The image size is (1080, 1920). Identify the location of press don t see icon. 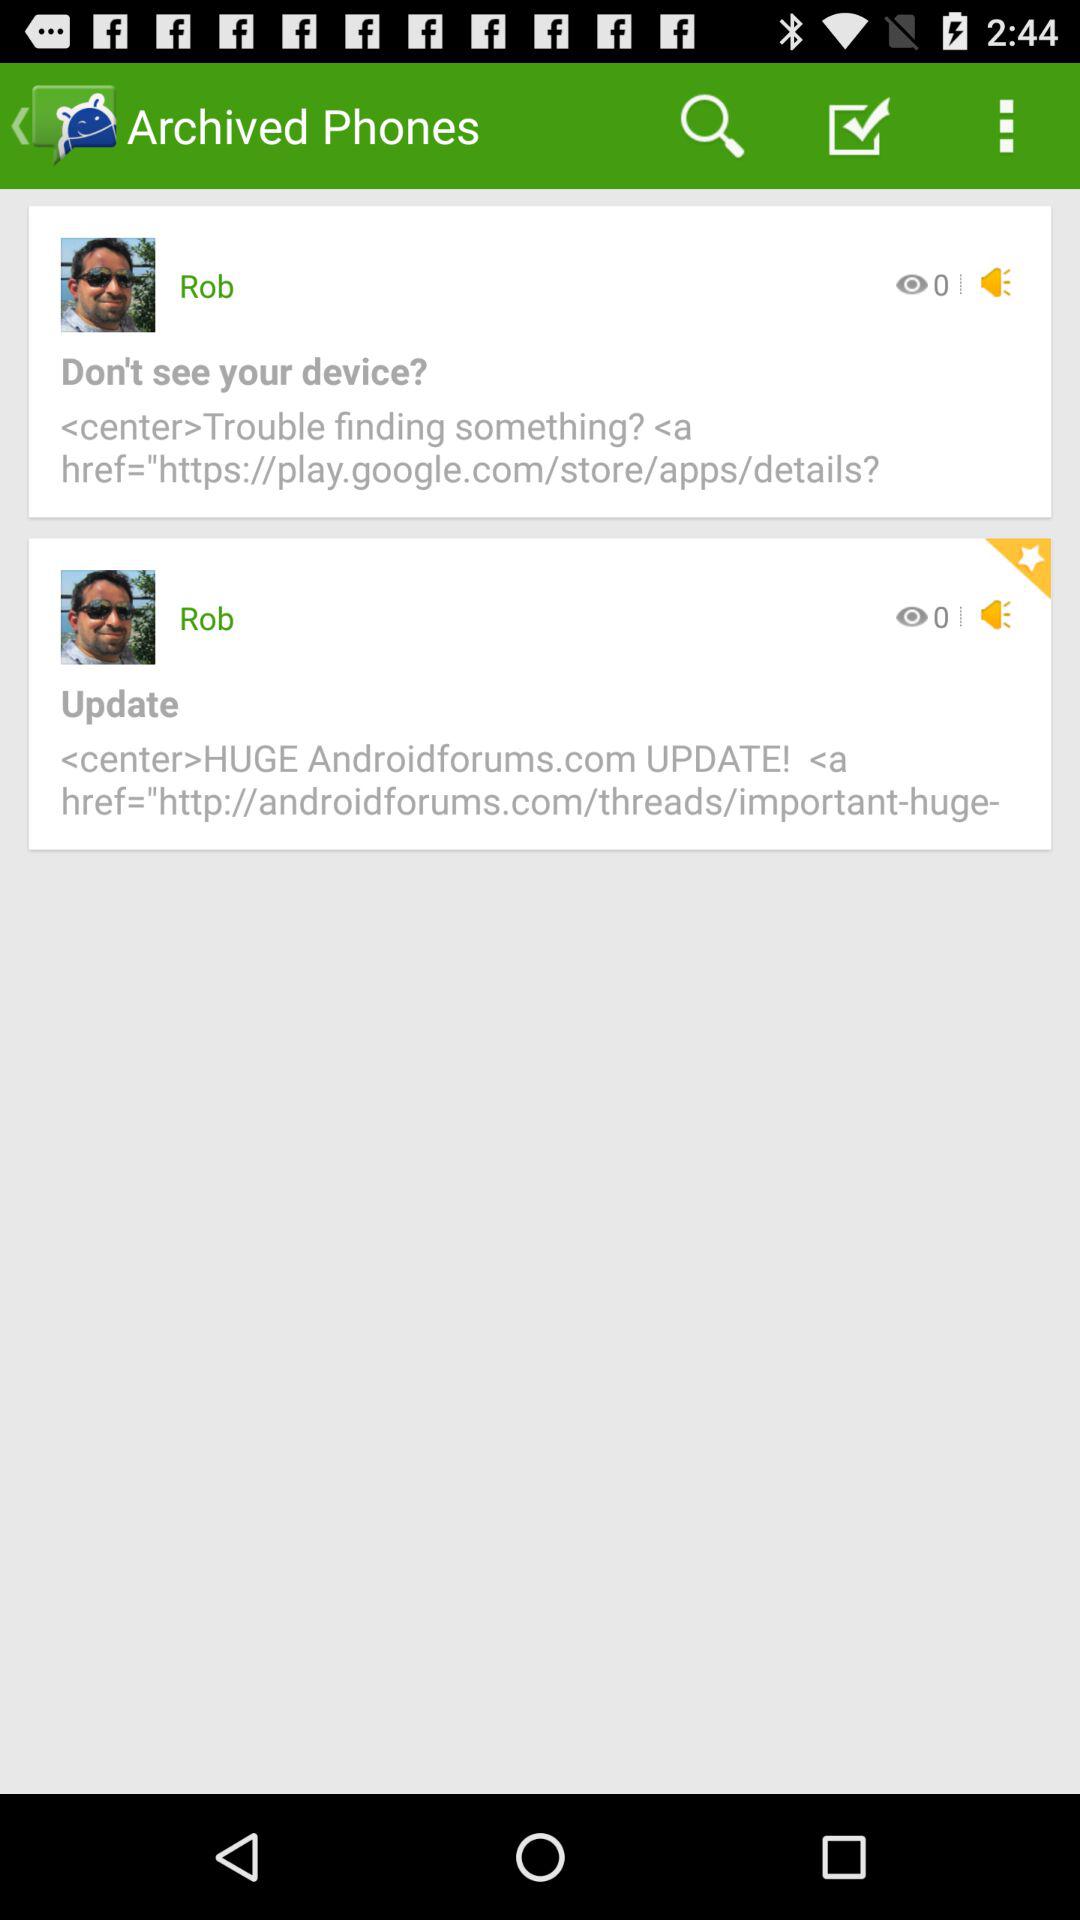
(524, 370).